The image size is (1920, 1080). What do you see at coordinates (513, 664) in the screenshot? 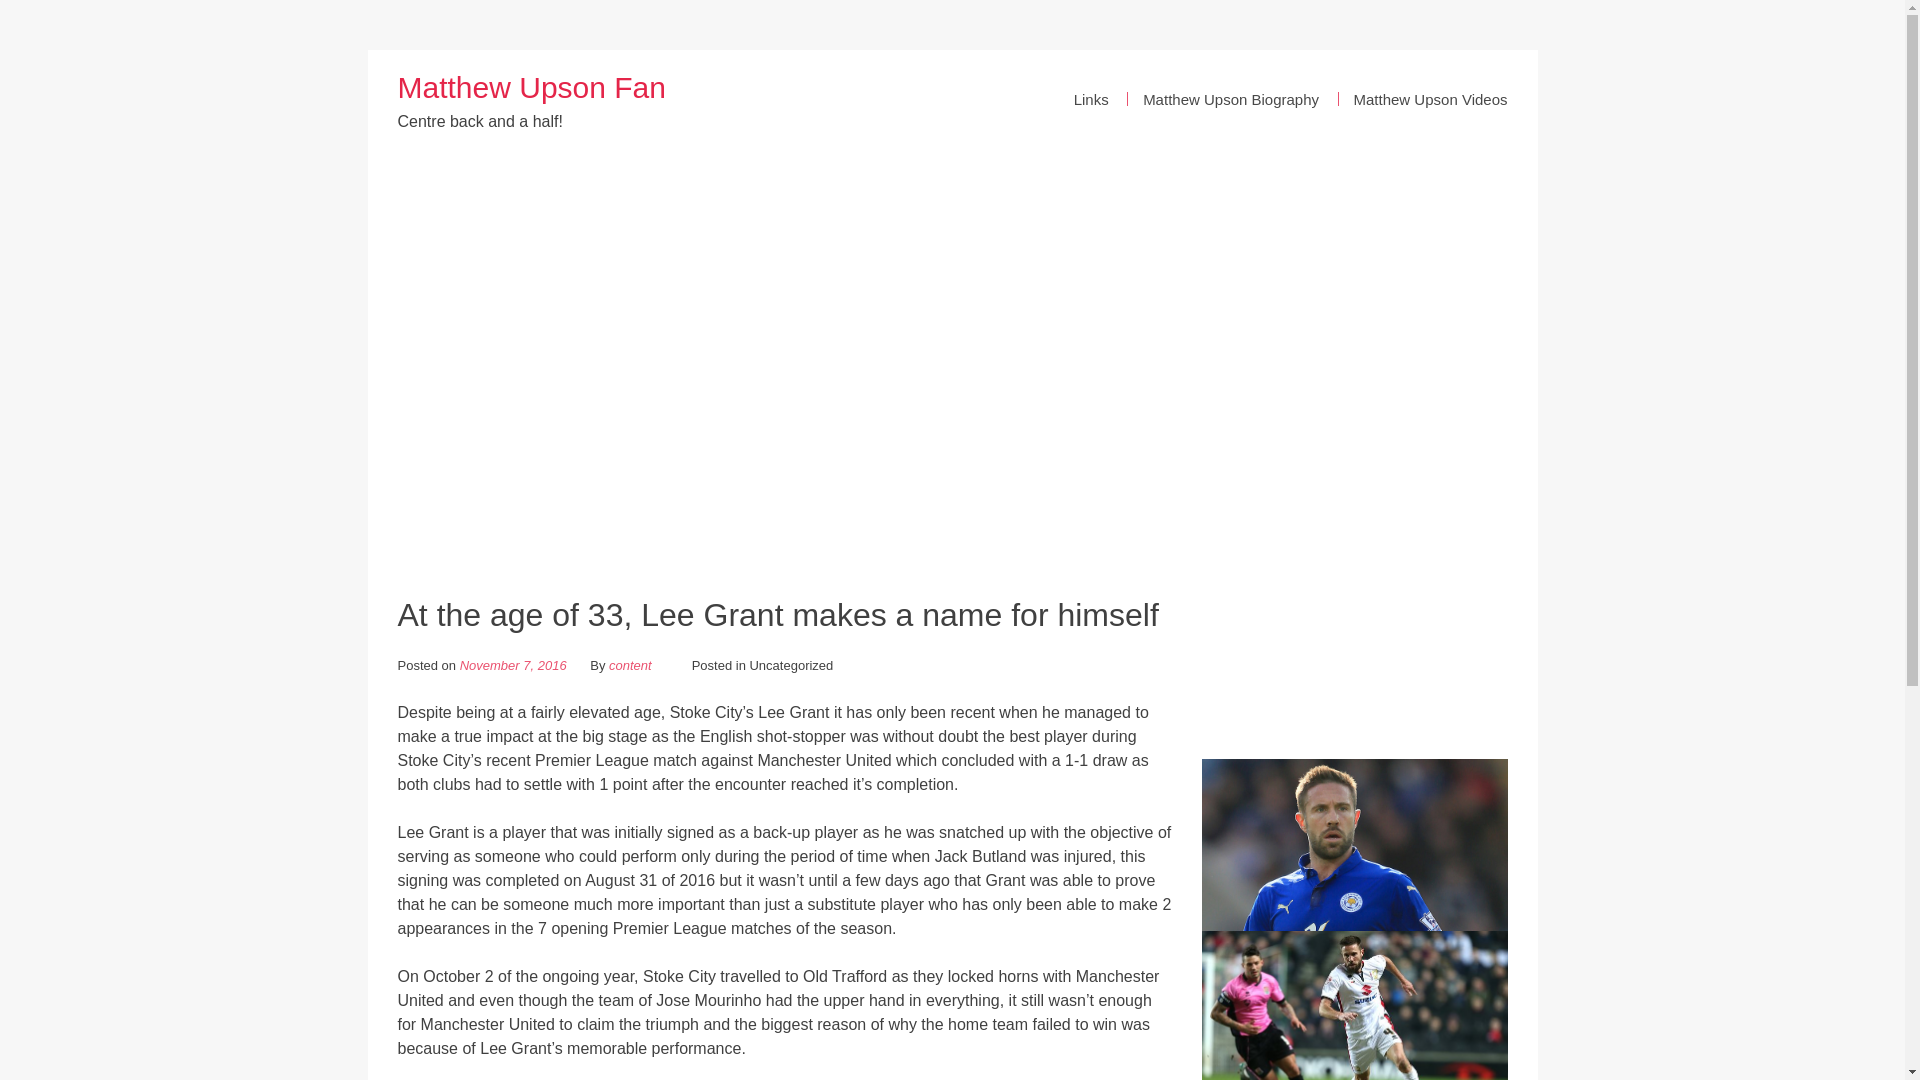
I see `November 7, 2016` at bounding box center [513, 664].